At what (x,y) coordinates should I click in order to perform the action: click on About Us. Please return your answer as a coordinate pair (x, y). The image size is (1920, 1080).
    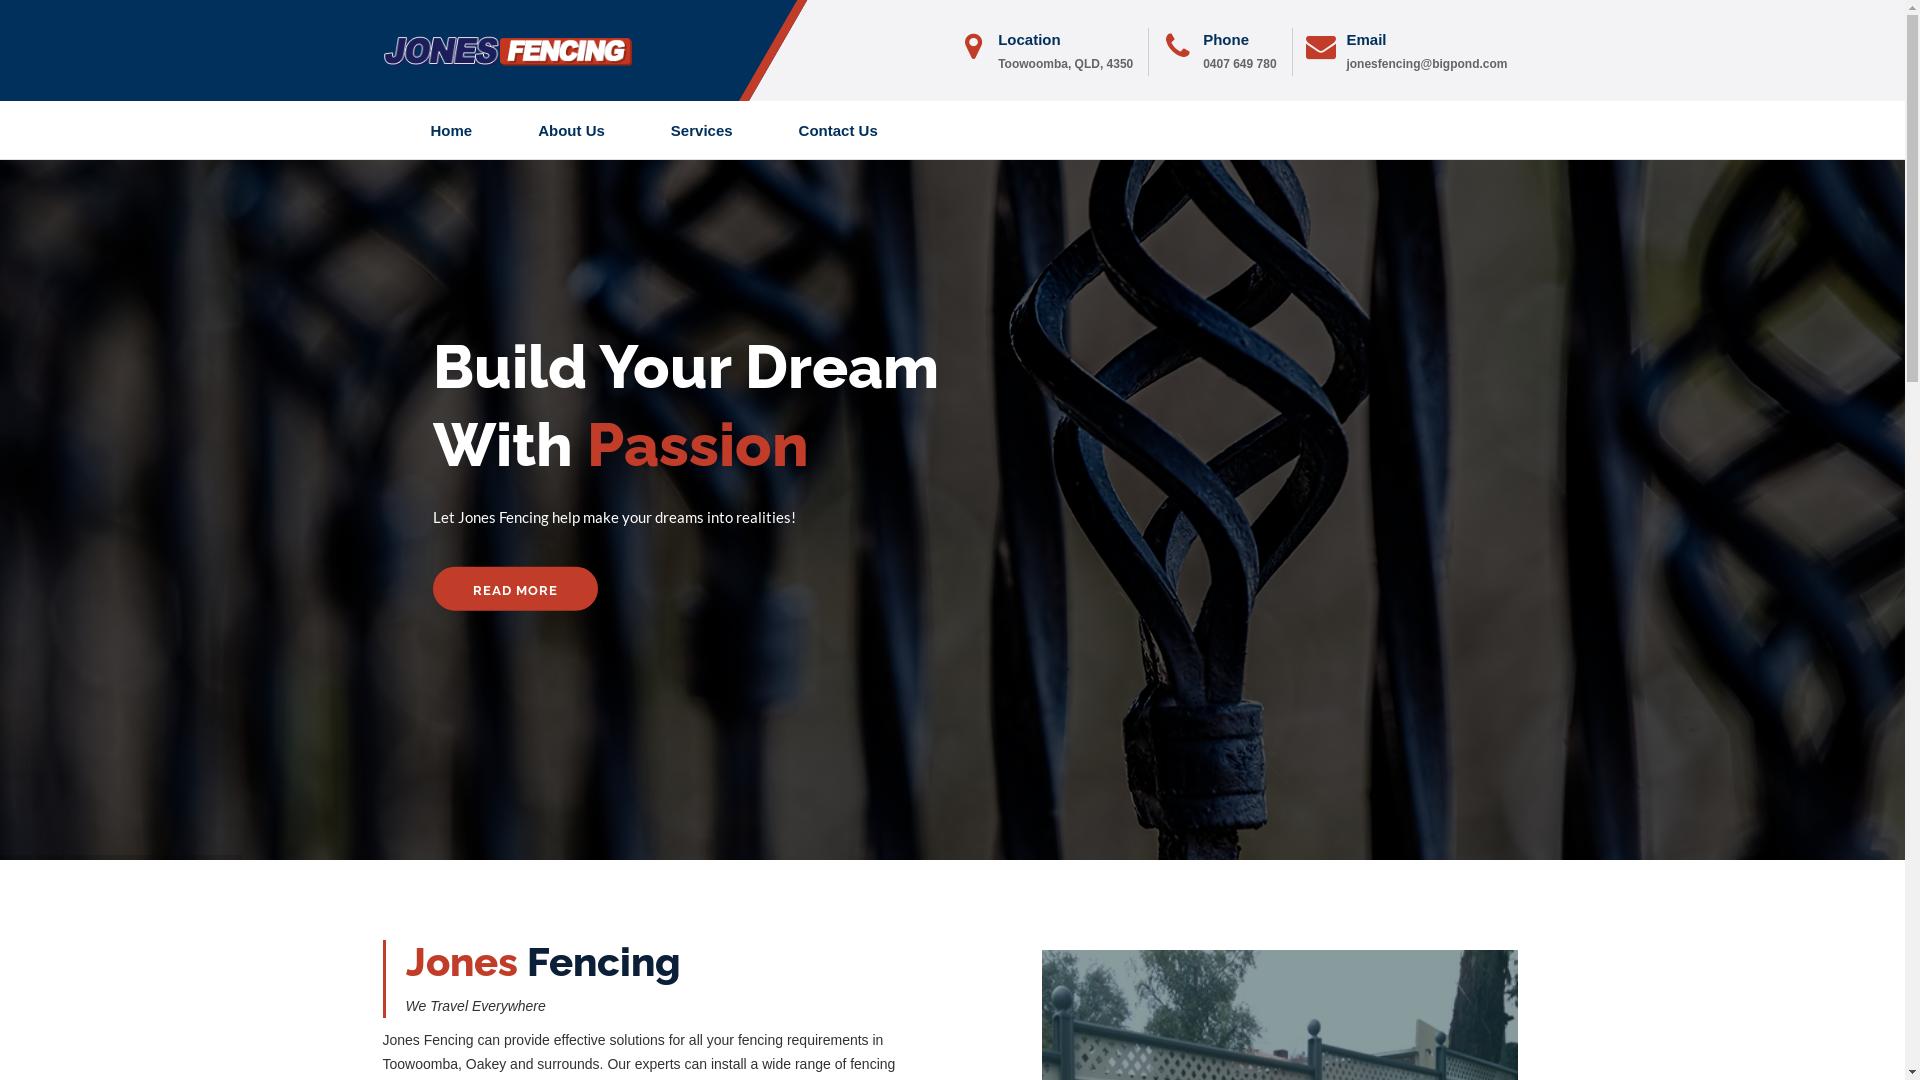
    Looking at the image, I should click on (571, 131).